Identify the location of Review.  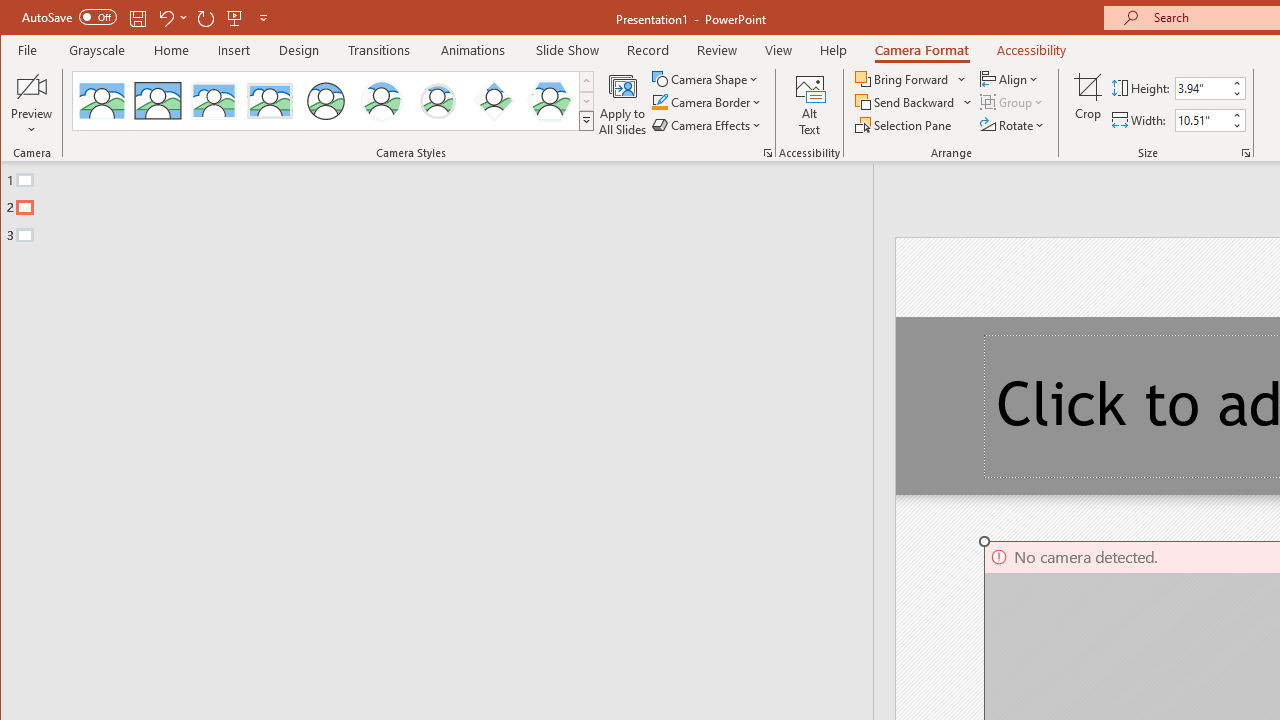
(717, 50).